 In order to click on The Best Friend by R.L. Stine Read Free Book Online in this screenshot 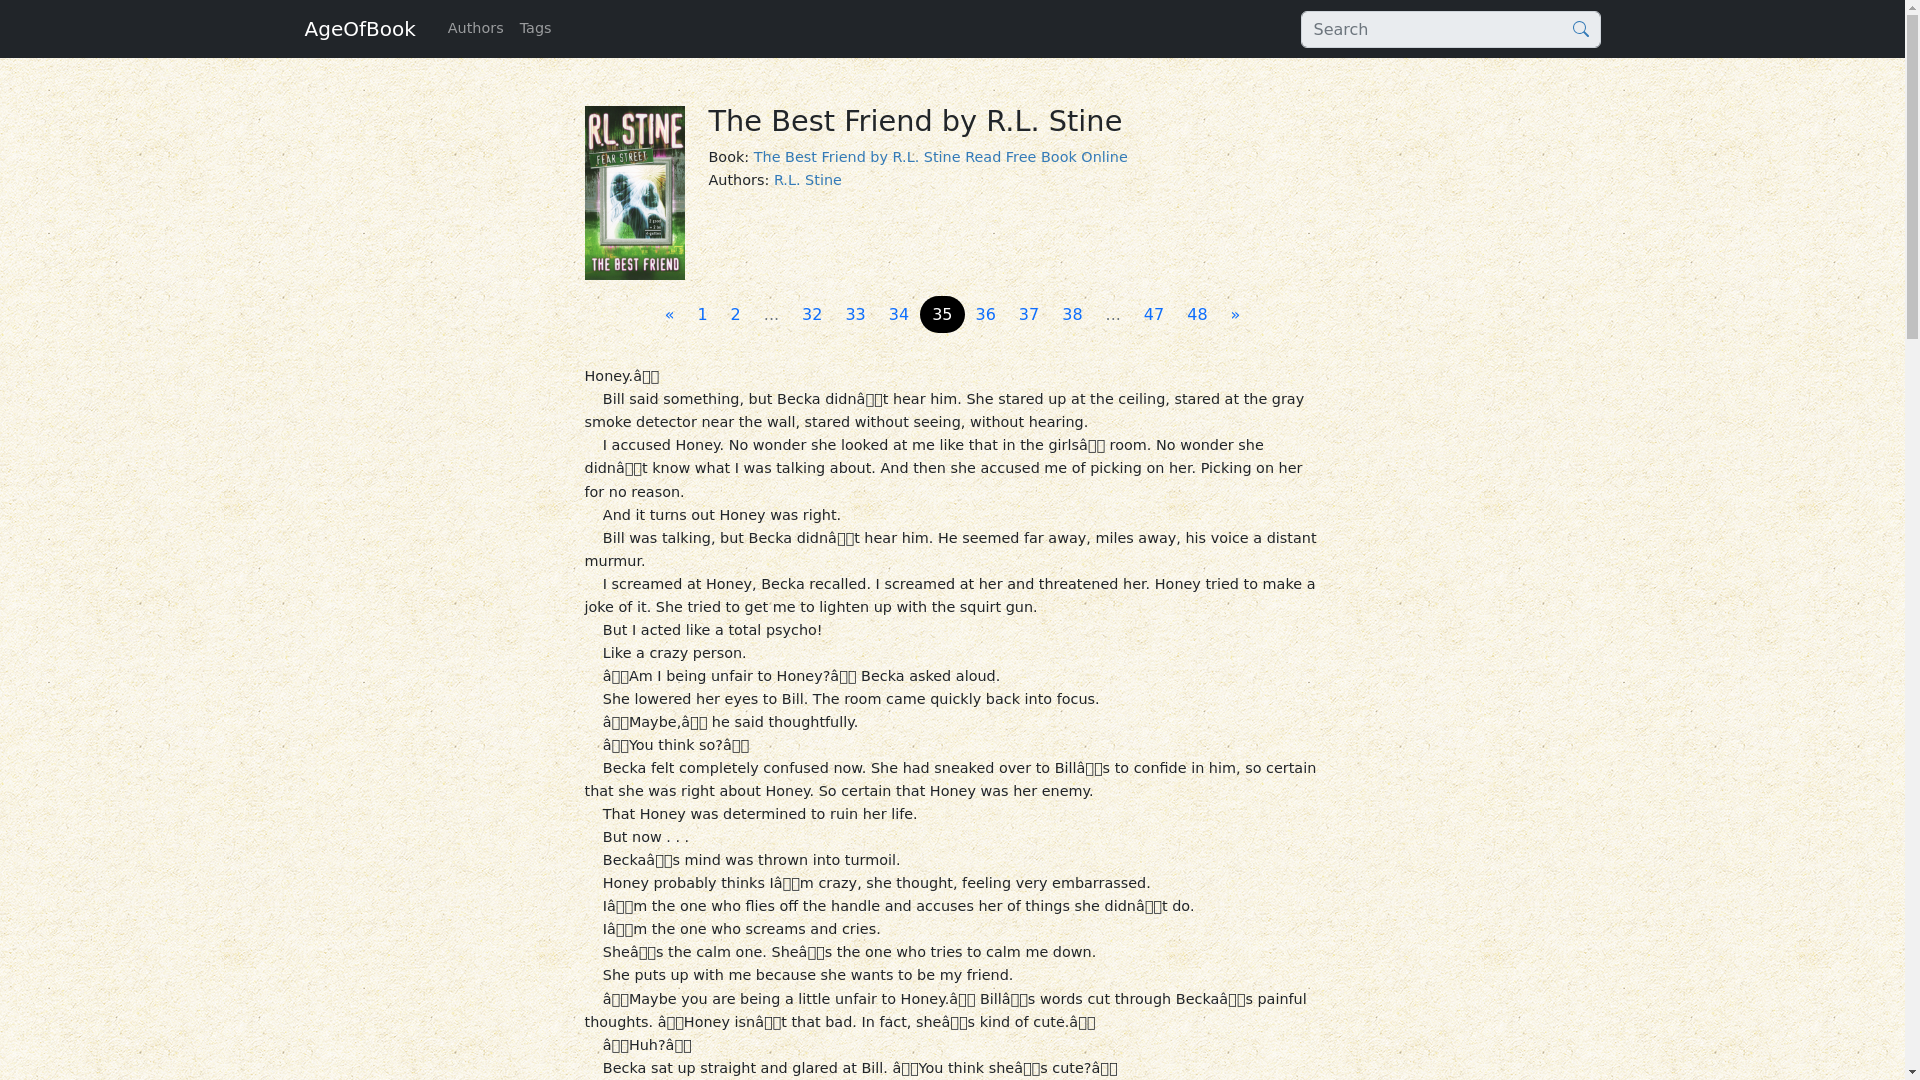, I will do `click(941, 157)`.